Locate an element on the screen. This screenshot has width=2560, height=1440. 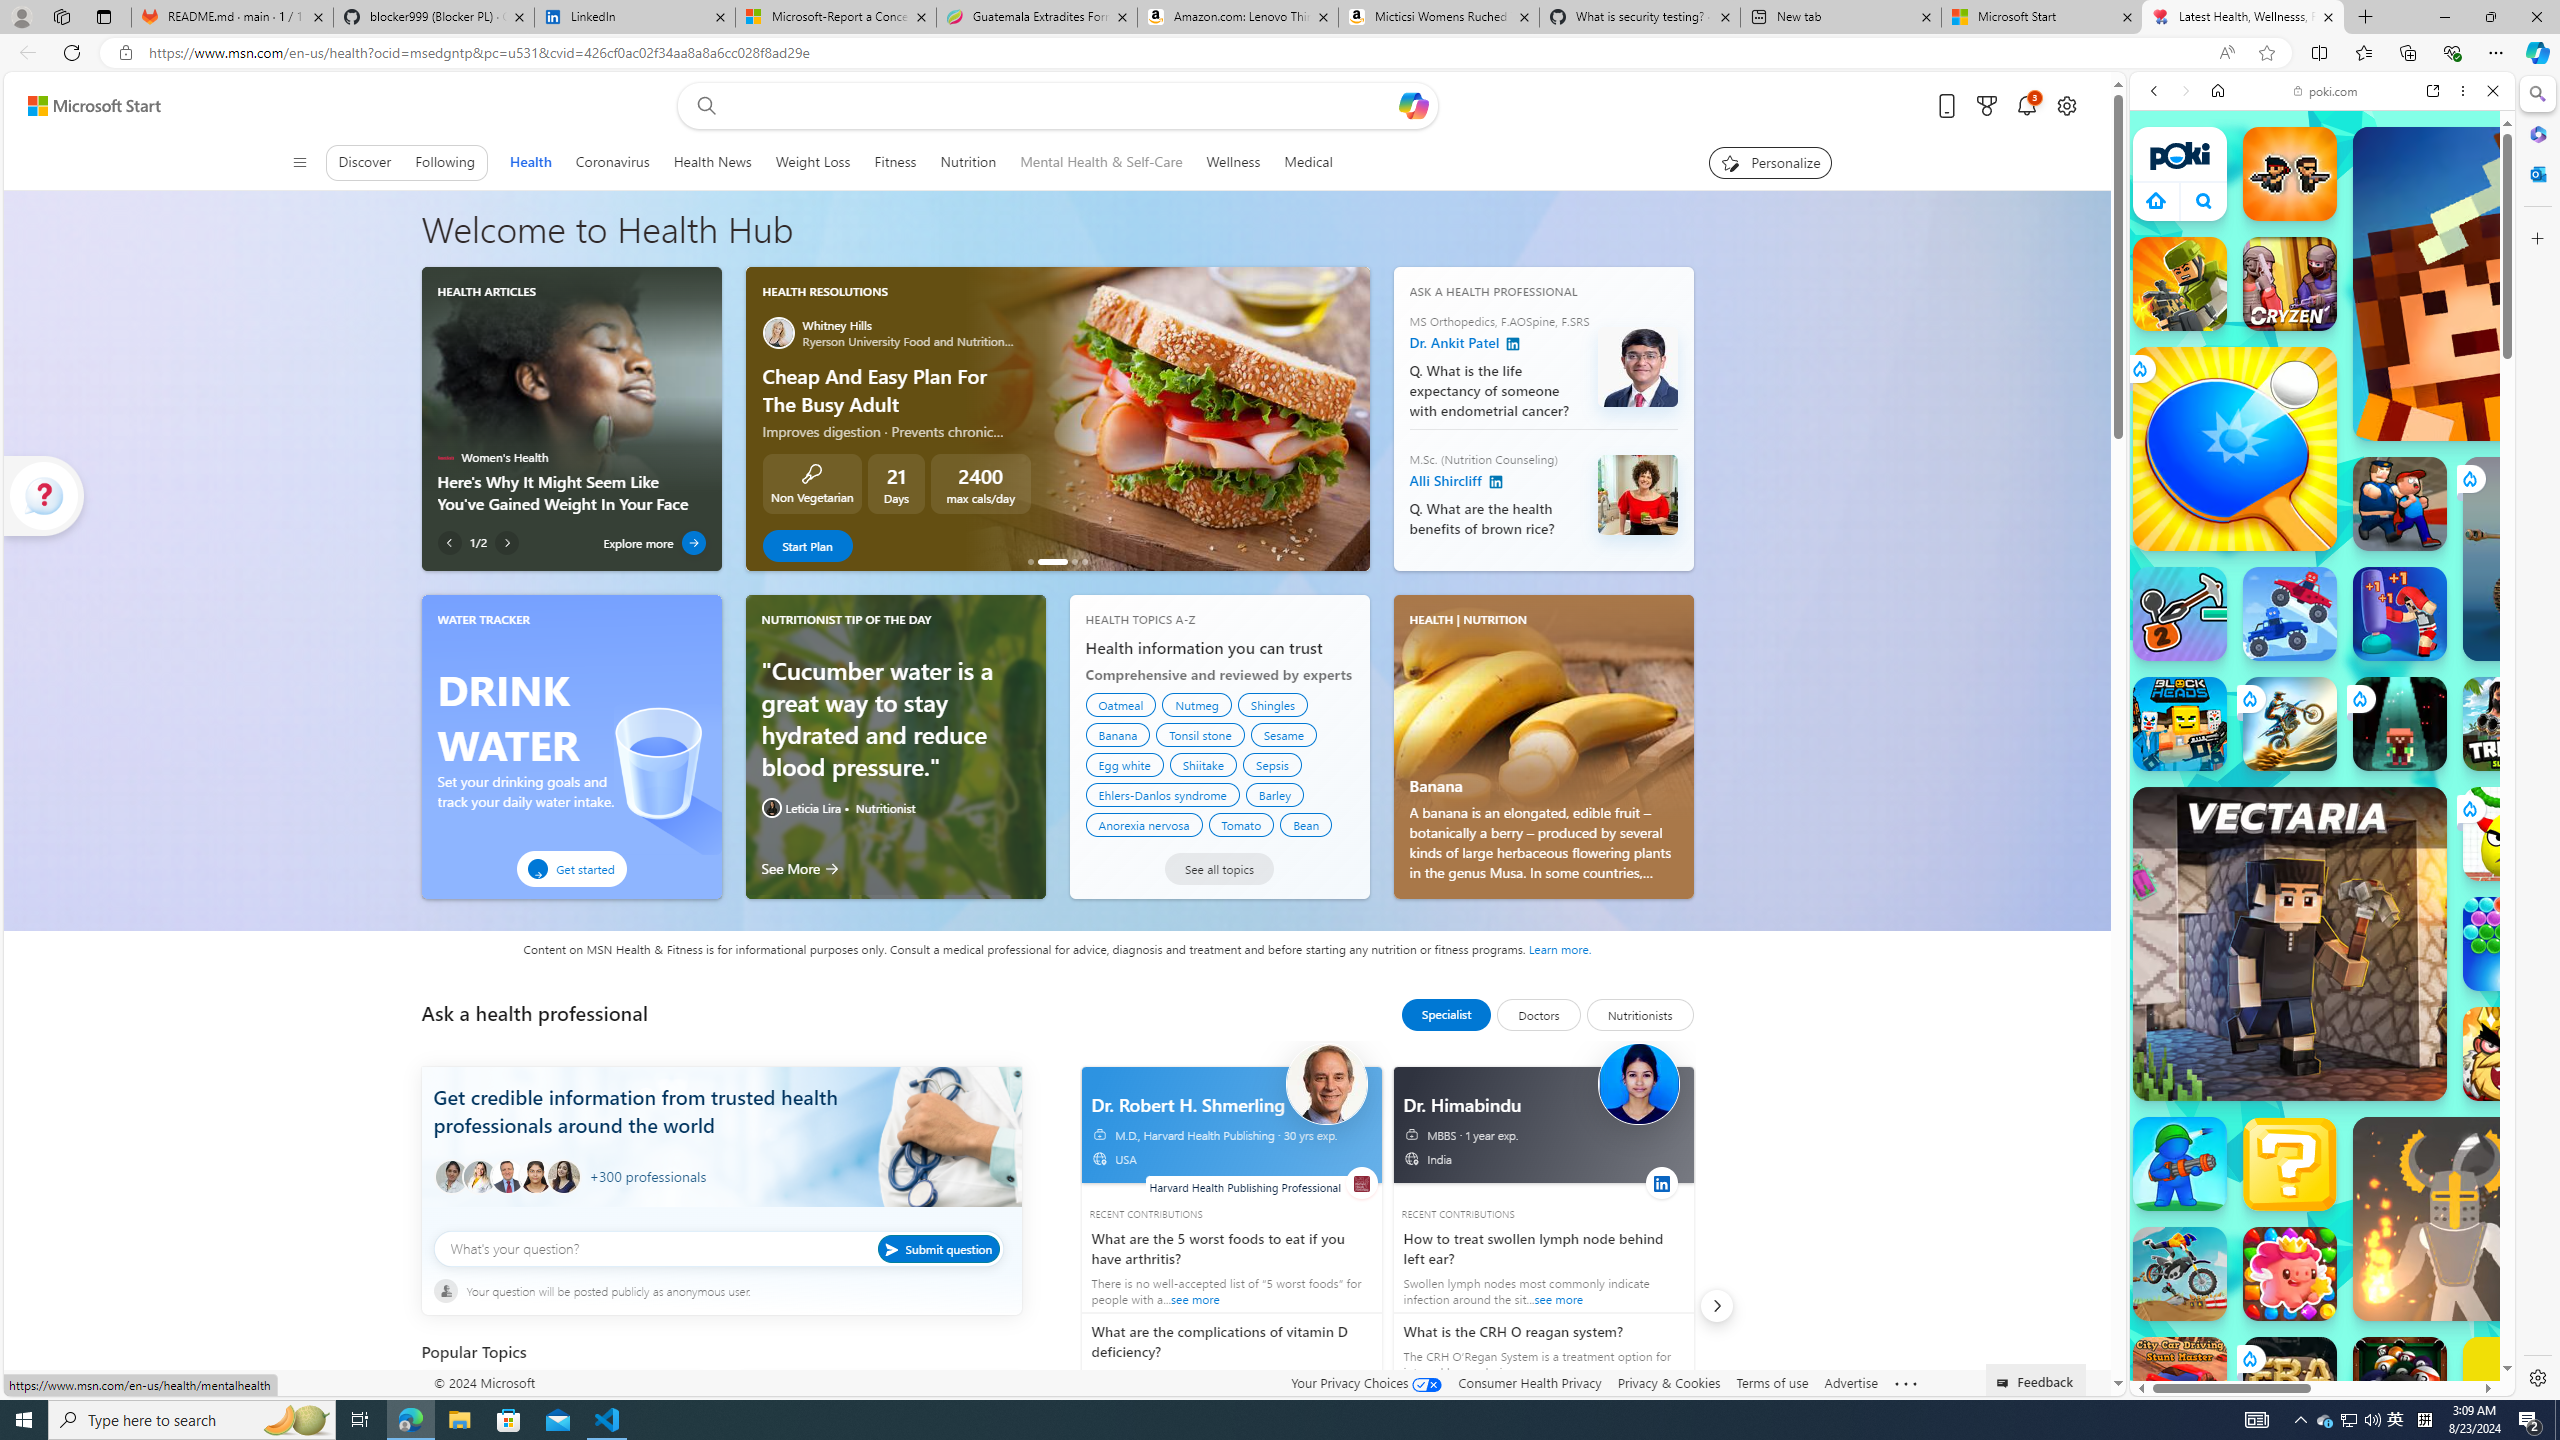
8 Ball Pool With Buddies 8 Ball Pool With Buddies is located at coordinates (2400, 1384).